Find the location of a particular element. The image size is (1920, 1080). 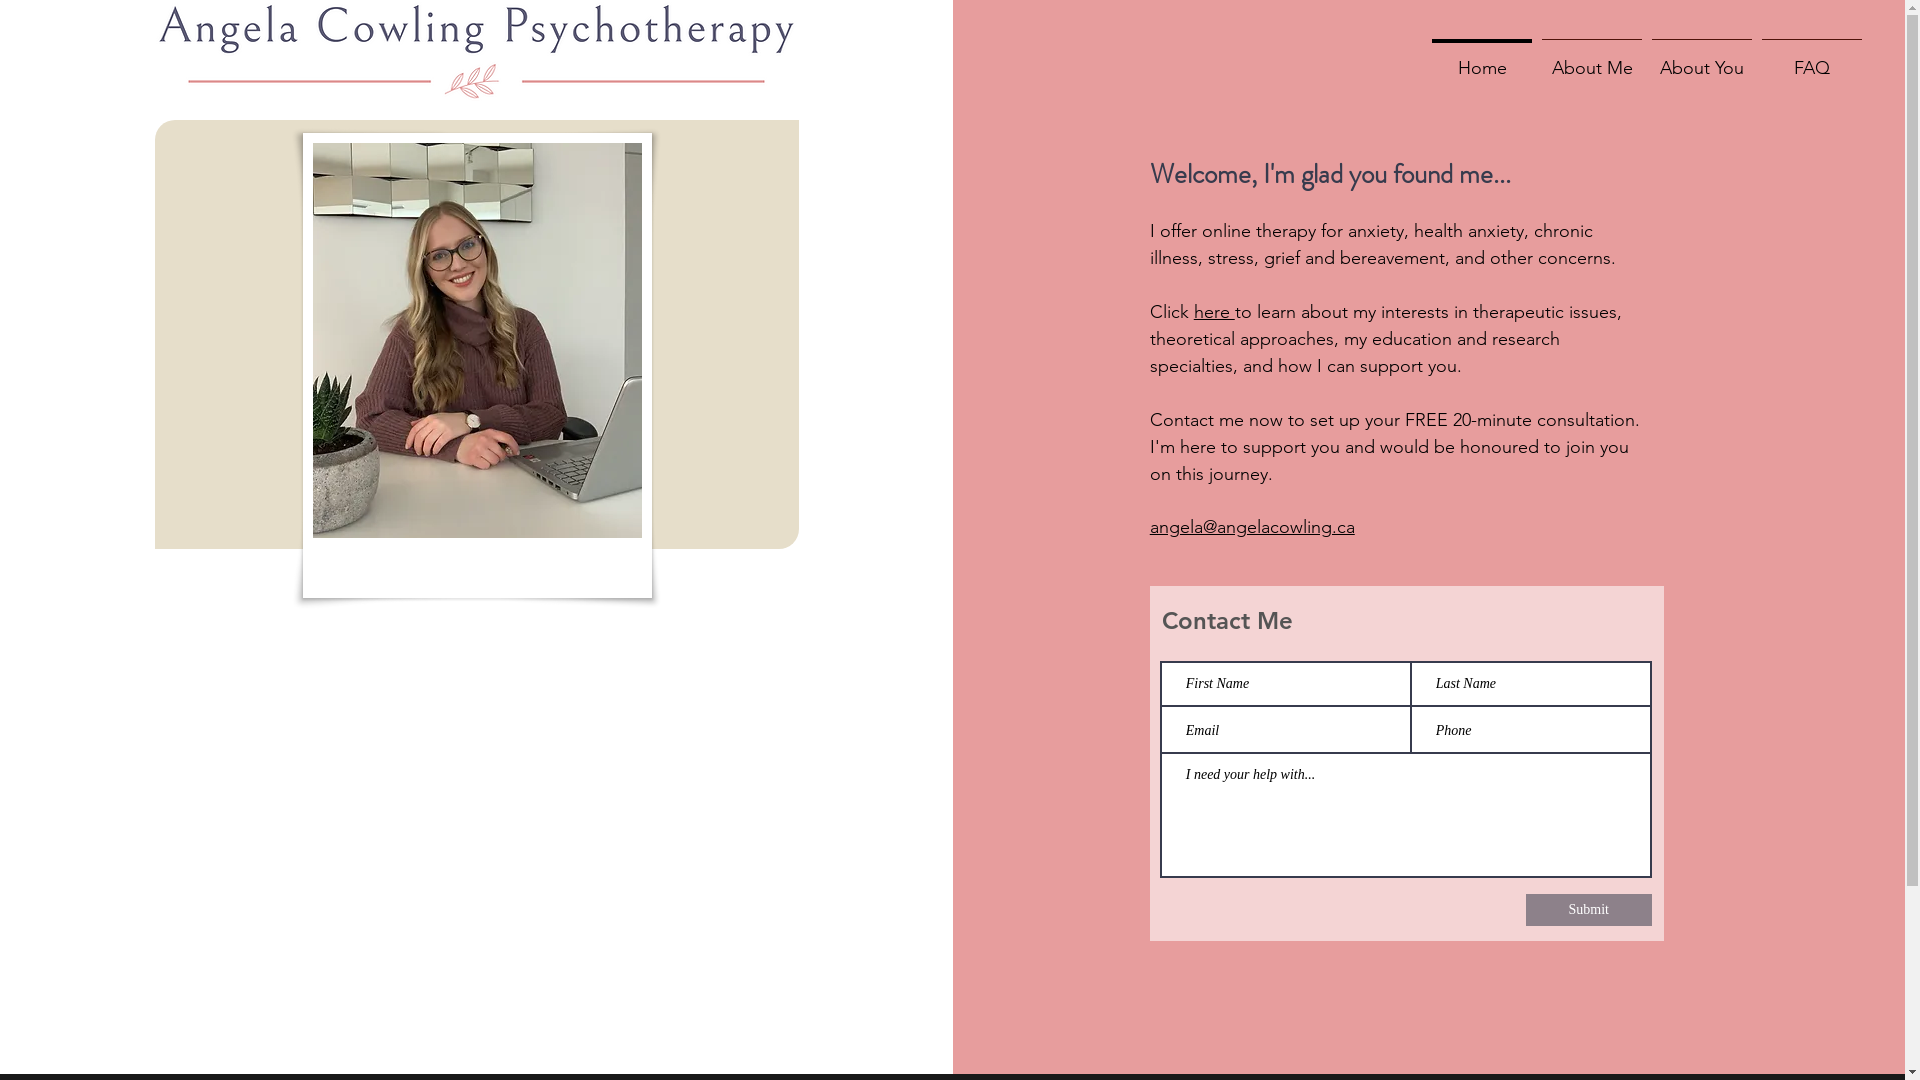

Submit is located at coordinates (1589, 910).